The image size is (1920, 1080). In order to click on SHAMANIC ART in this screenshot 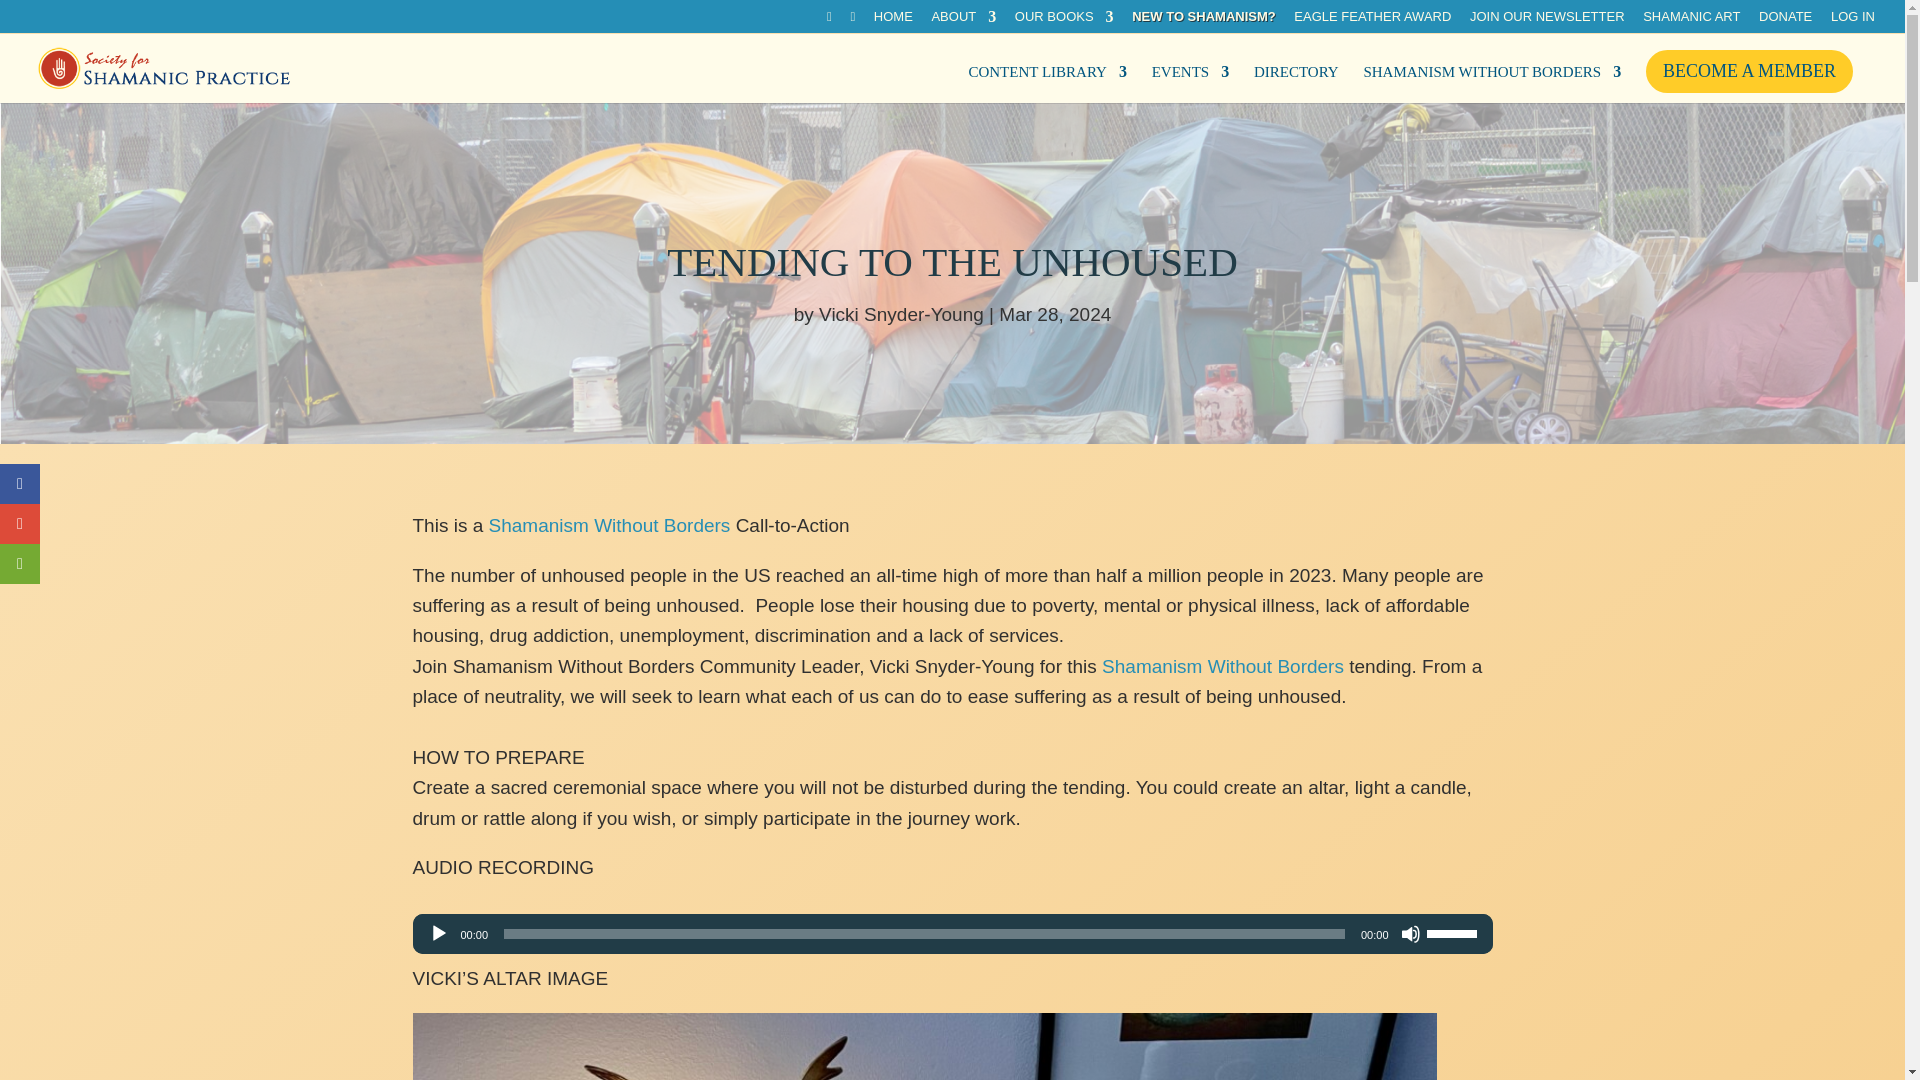, I will do `click(1691, 21)`.